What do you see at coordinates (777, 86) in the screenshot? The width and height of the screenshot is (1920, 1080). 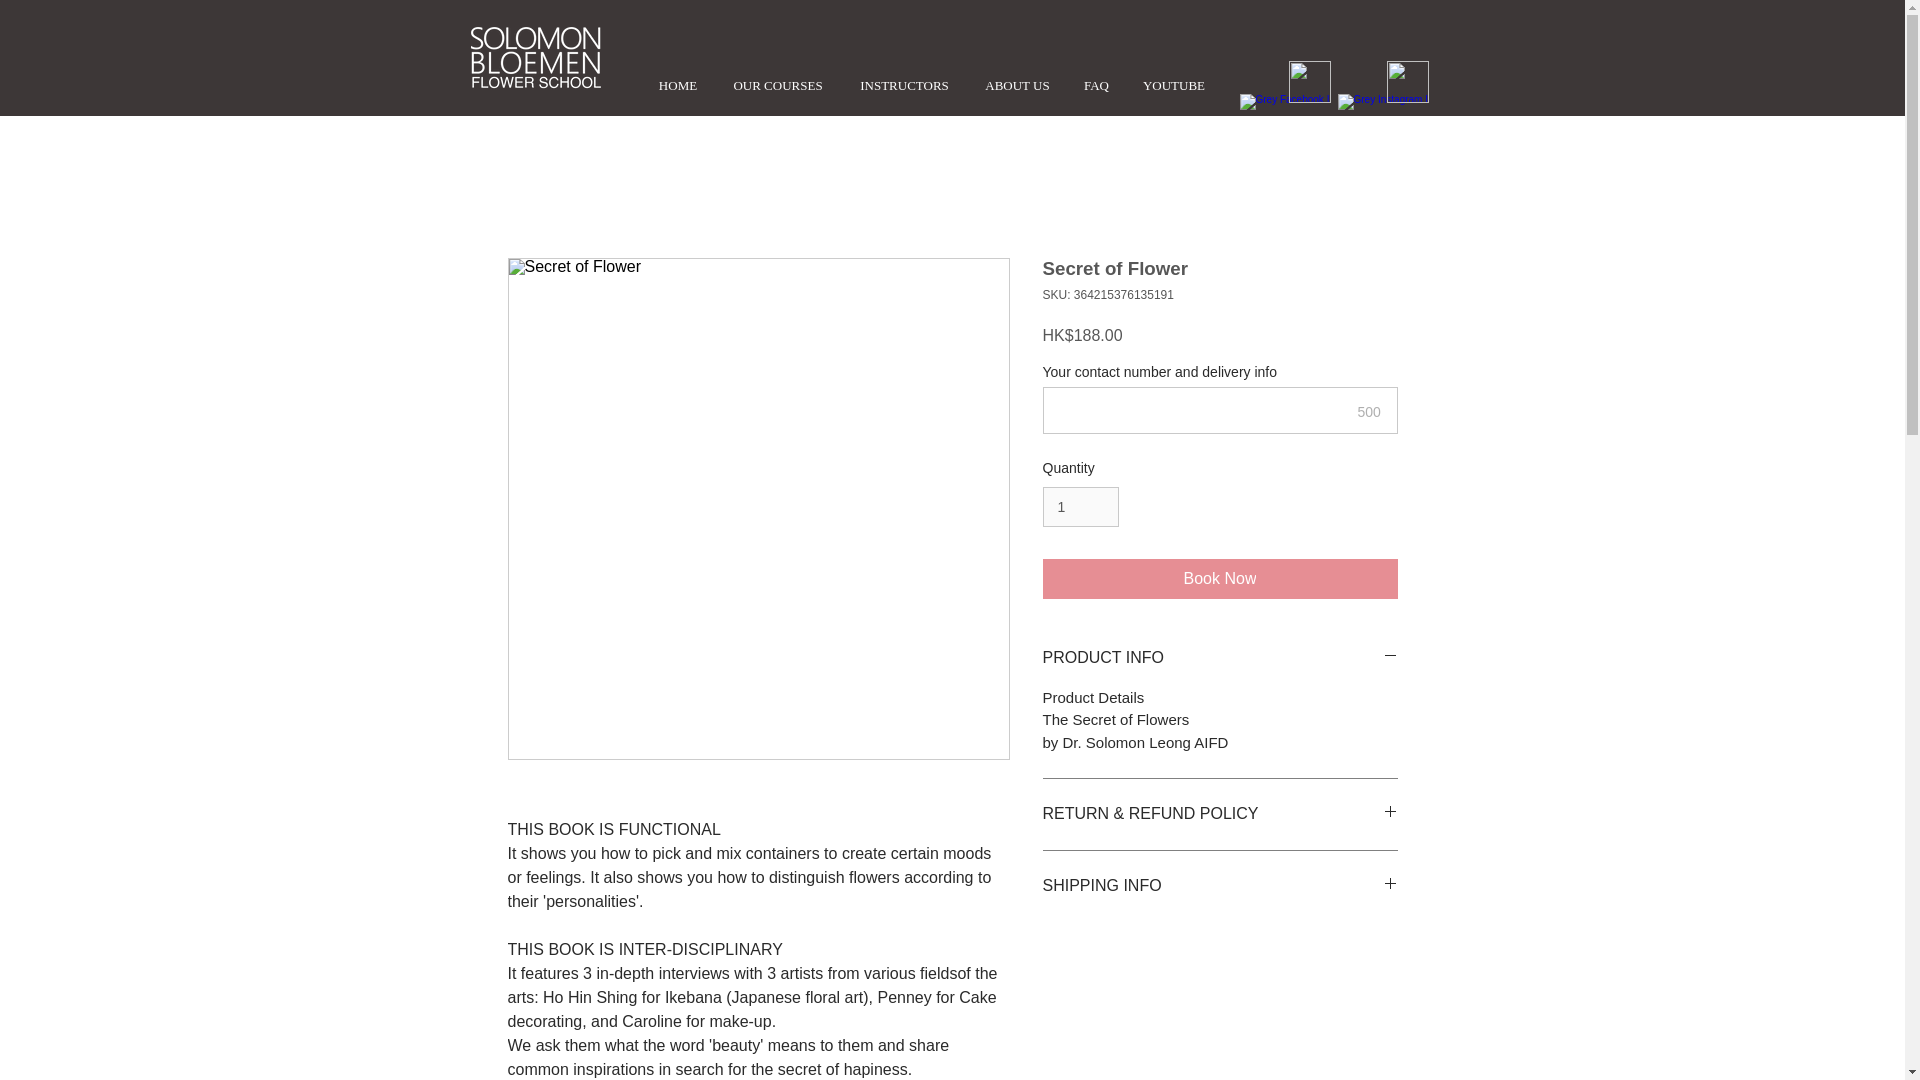 I see `OUR COURSES` at bounding box center [777, 86].